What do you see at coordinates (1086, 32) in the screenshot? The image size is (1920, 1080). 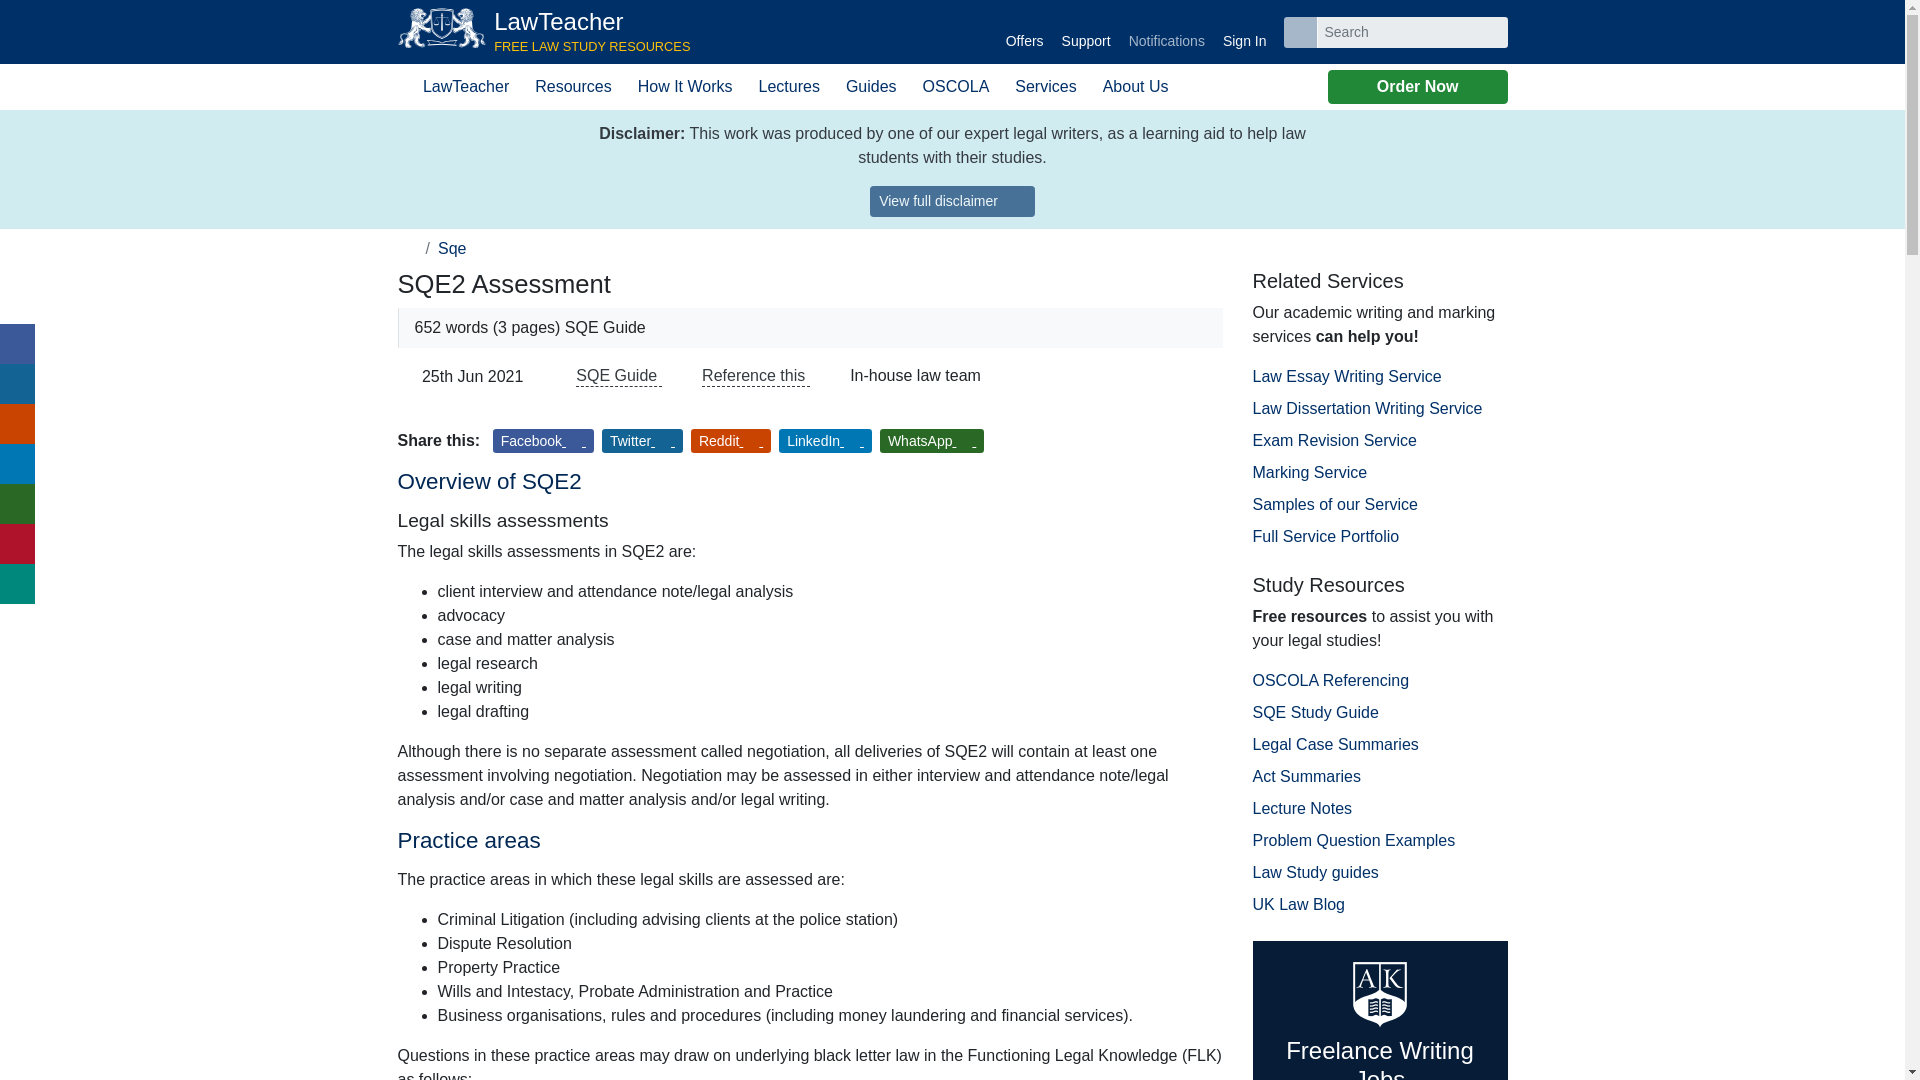 I see `Support` at bounding box center [1086, 32].